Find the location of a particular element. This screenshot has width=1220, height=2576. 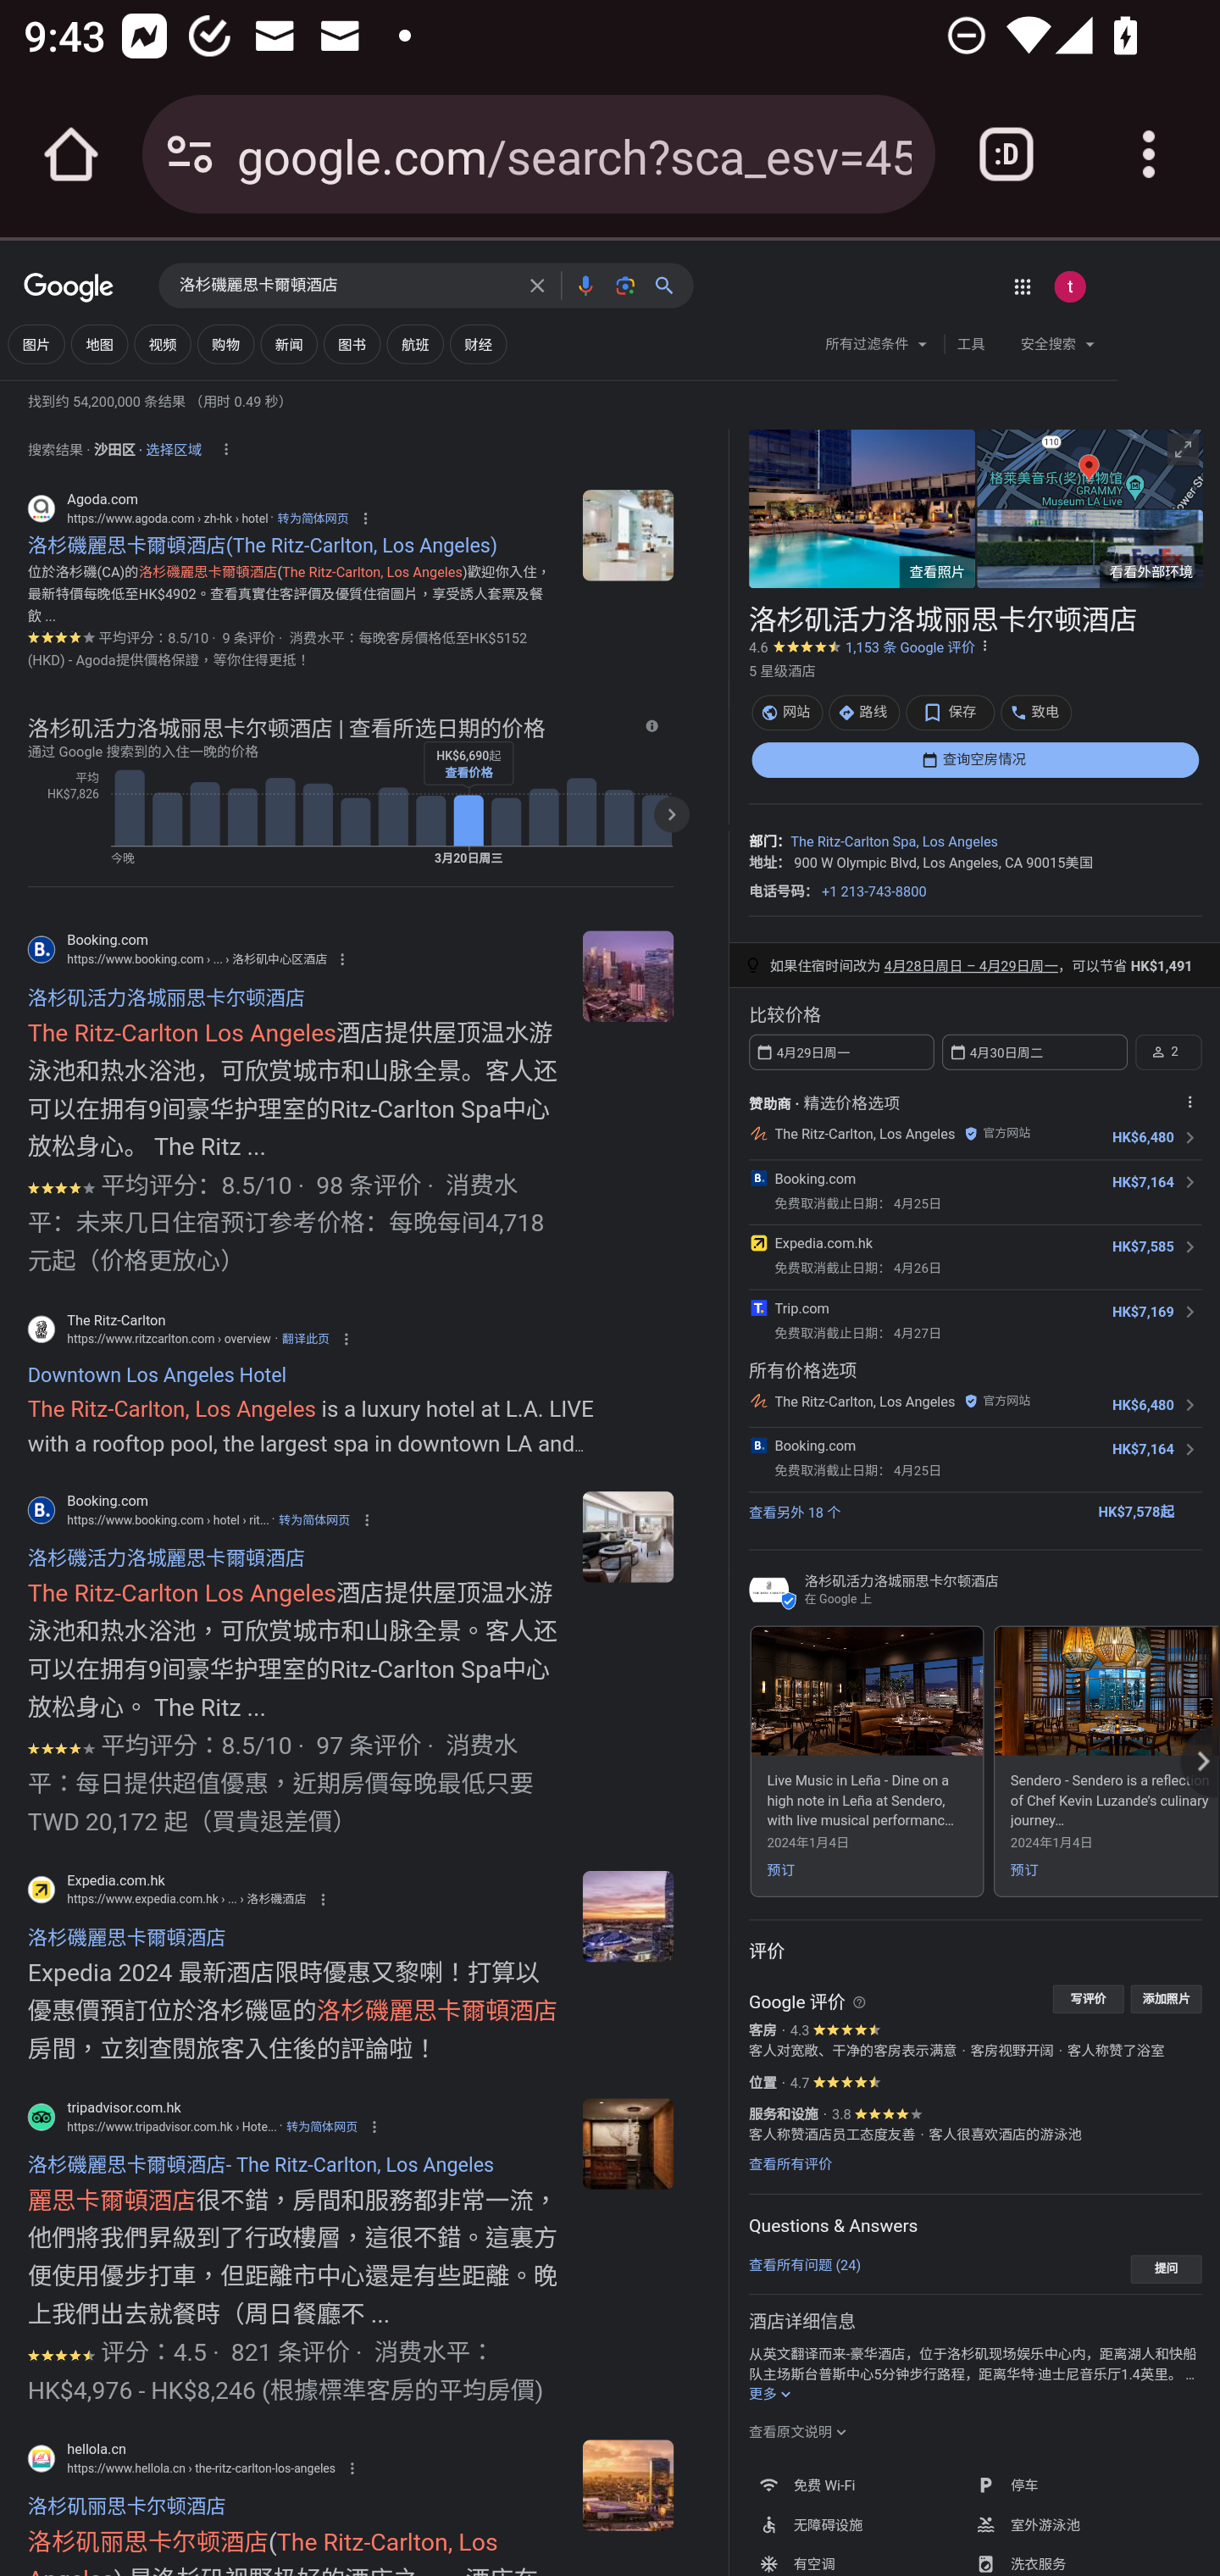

Google 账号： test appium (testappium002@gmail.com) is located at coordinates (1069, 286).